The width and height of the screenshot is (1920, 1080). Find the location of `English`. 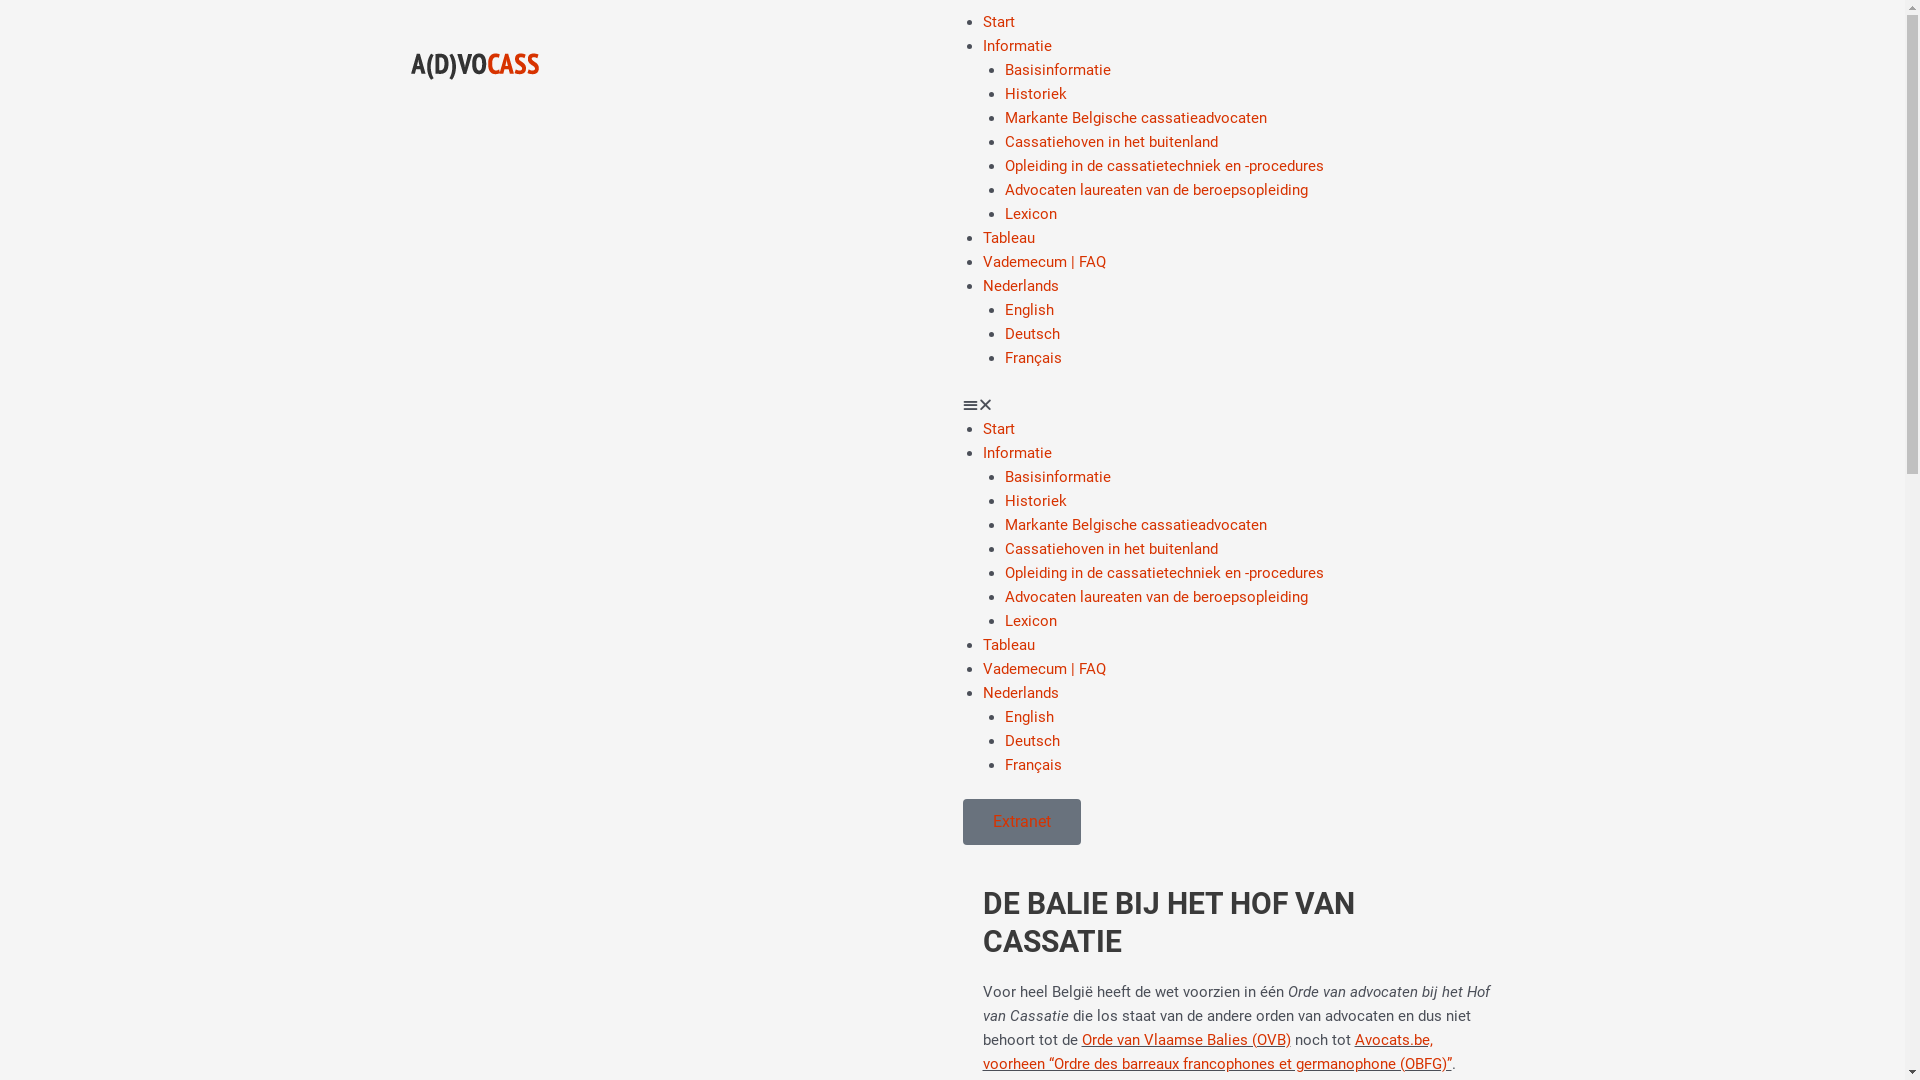

English is located at coordinates (1450, 716).